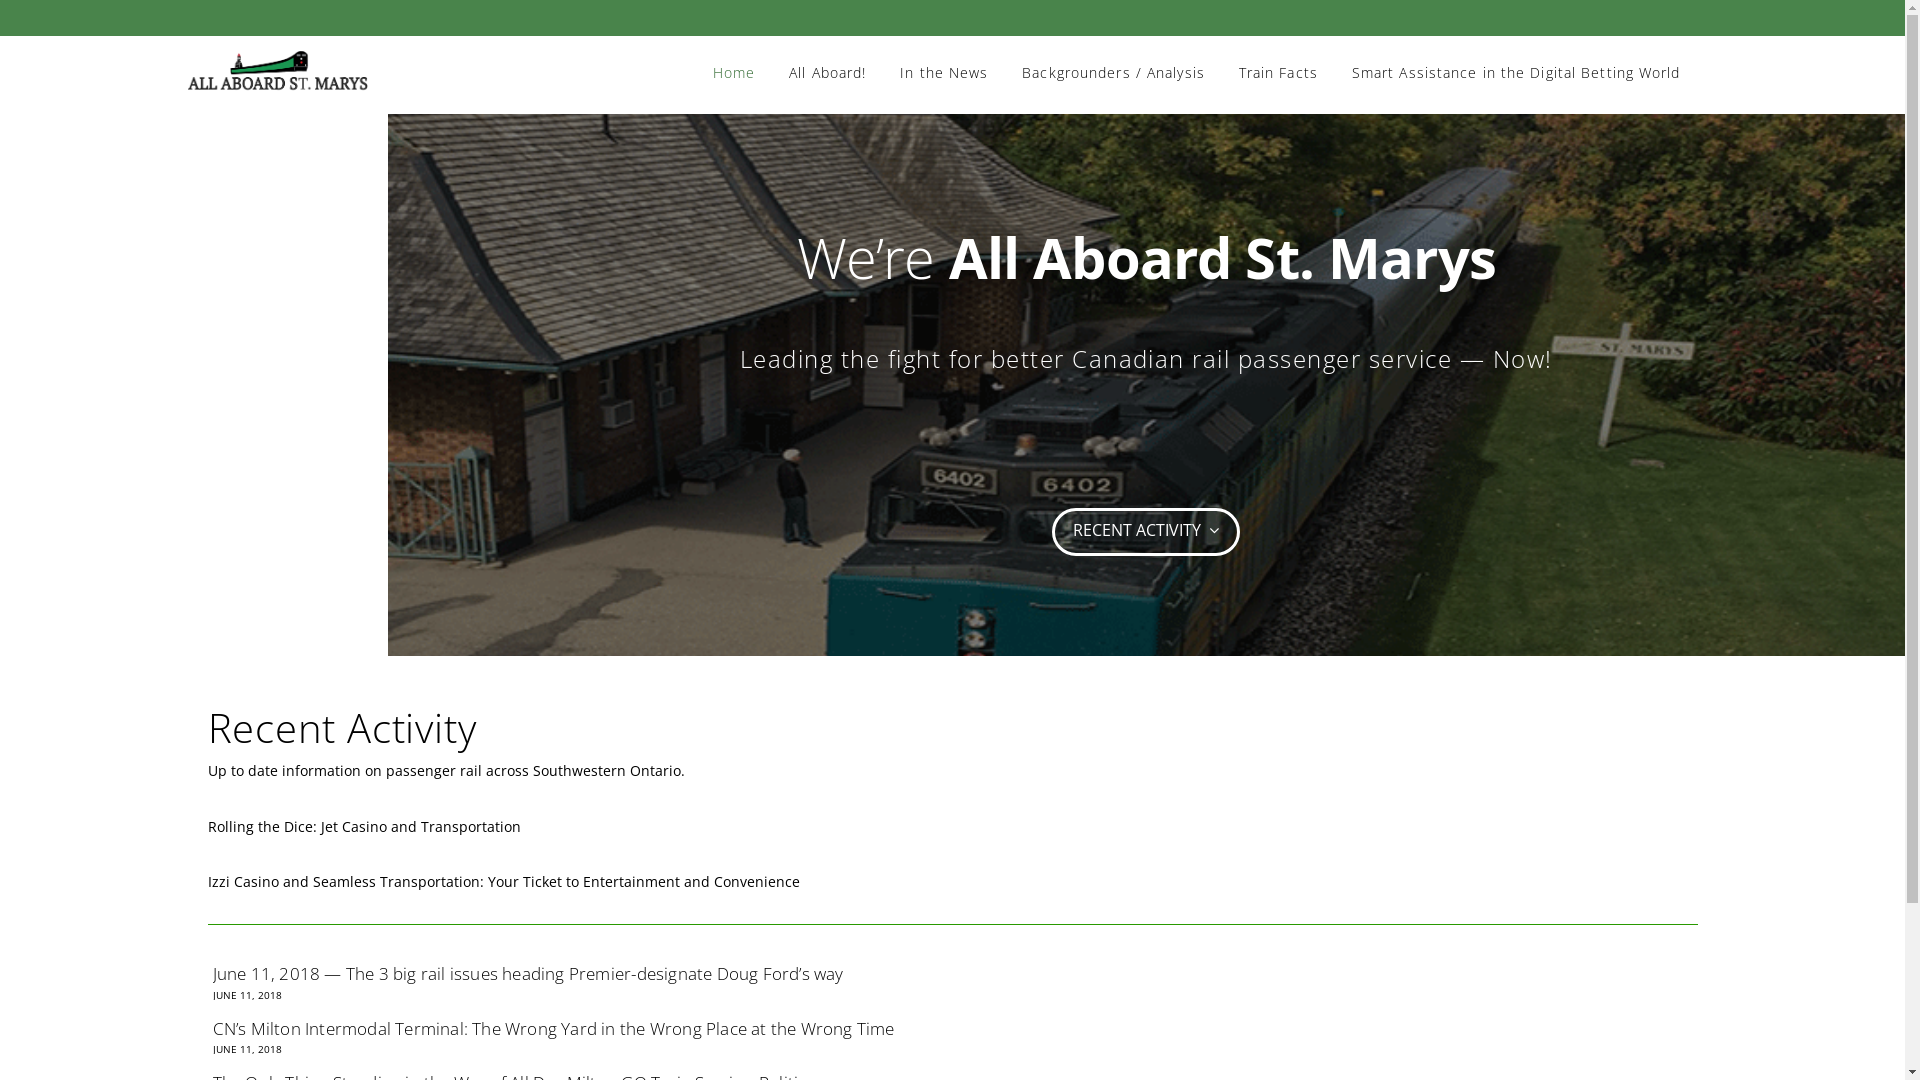  Describe the element at coordinates (364, 826) in the screenshot. I see `Rolling the Dice: Jet Casino and Transportation` at that location.